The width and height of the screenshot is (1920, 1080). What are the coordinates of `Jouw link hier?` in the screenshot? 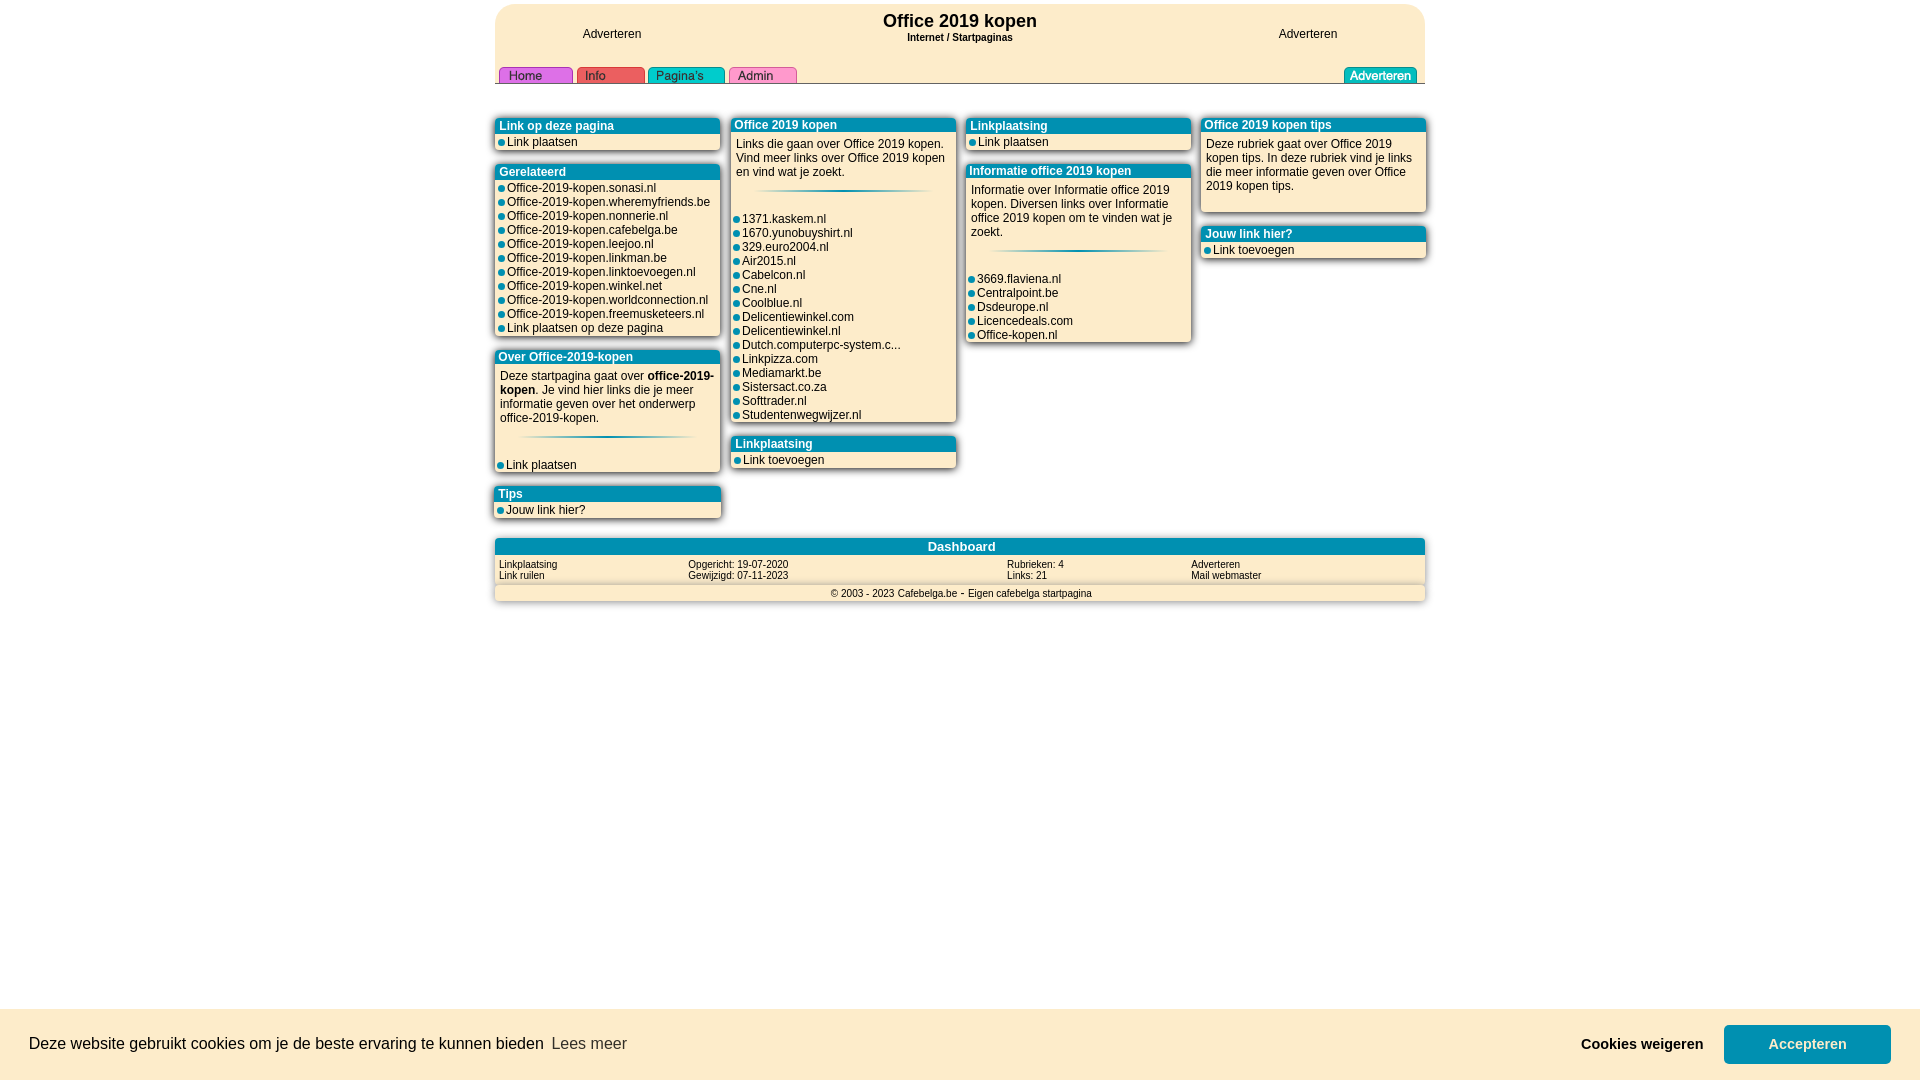 It's located at (546, 510).